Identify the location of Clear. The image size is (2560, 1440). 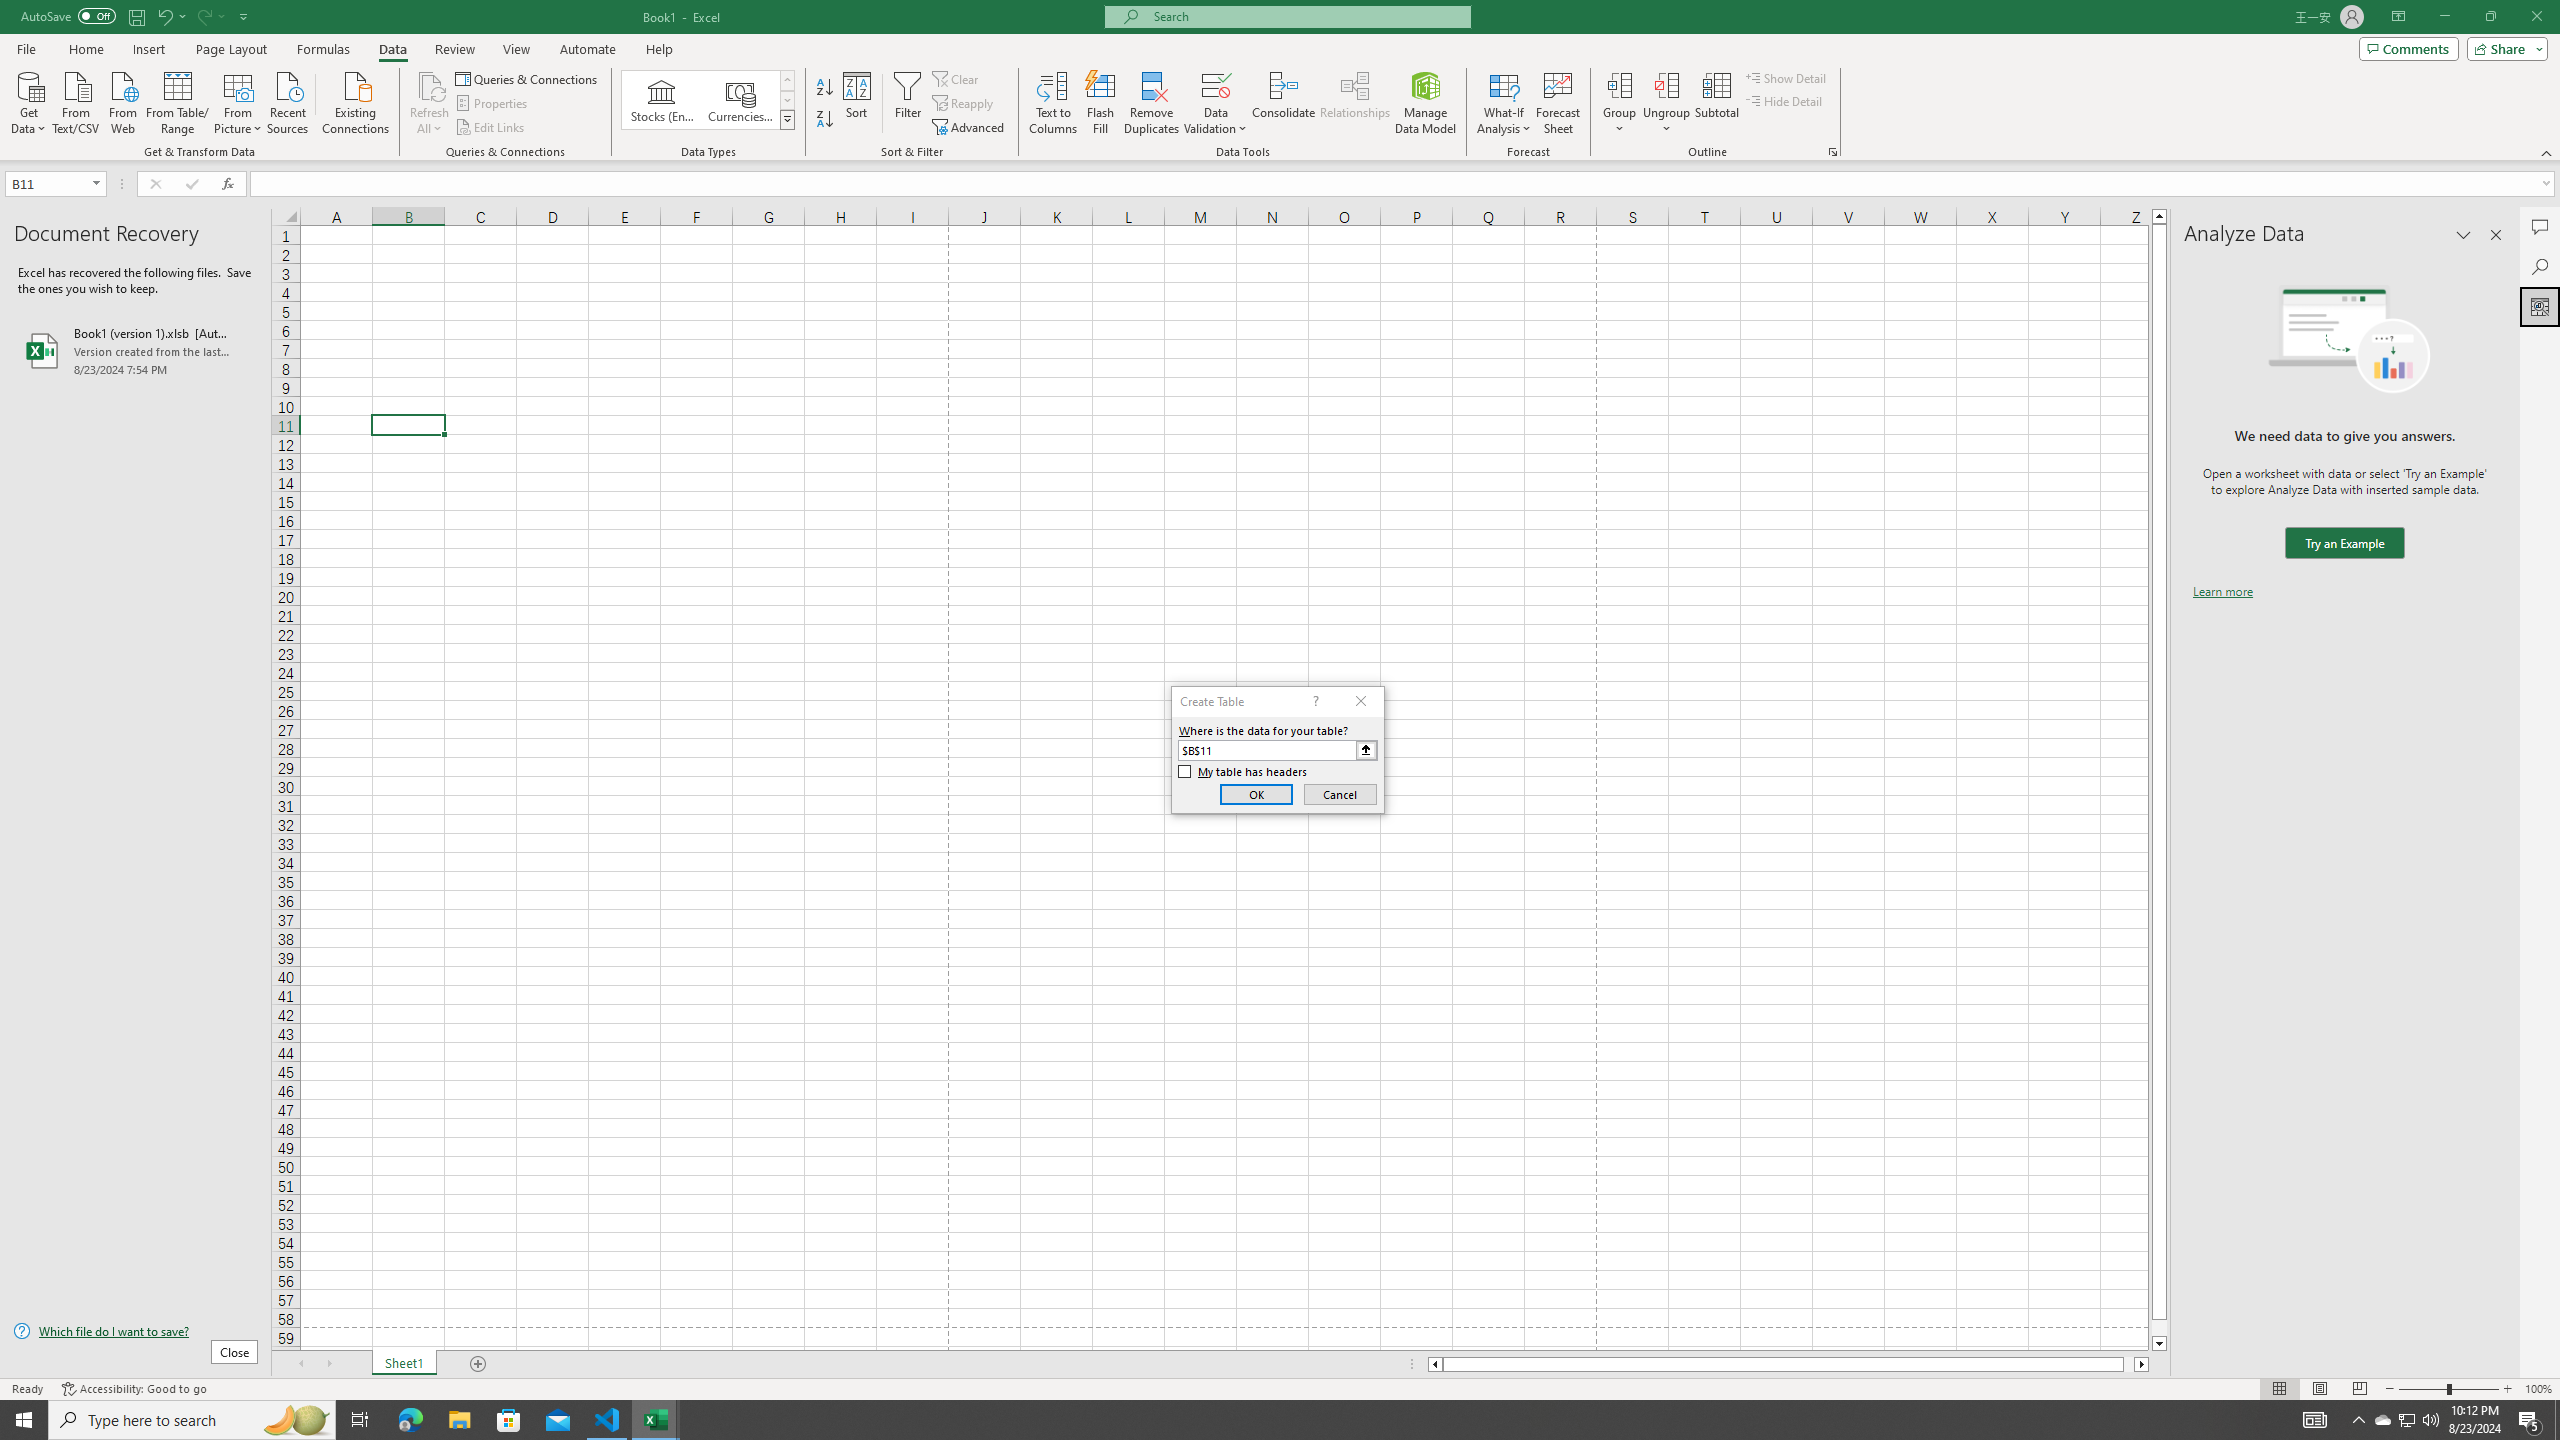
(957, 78).